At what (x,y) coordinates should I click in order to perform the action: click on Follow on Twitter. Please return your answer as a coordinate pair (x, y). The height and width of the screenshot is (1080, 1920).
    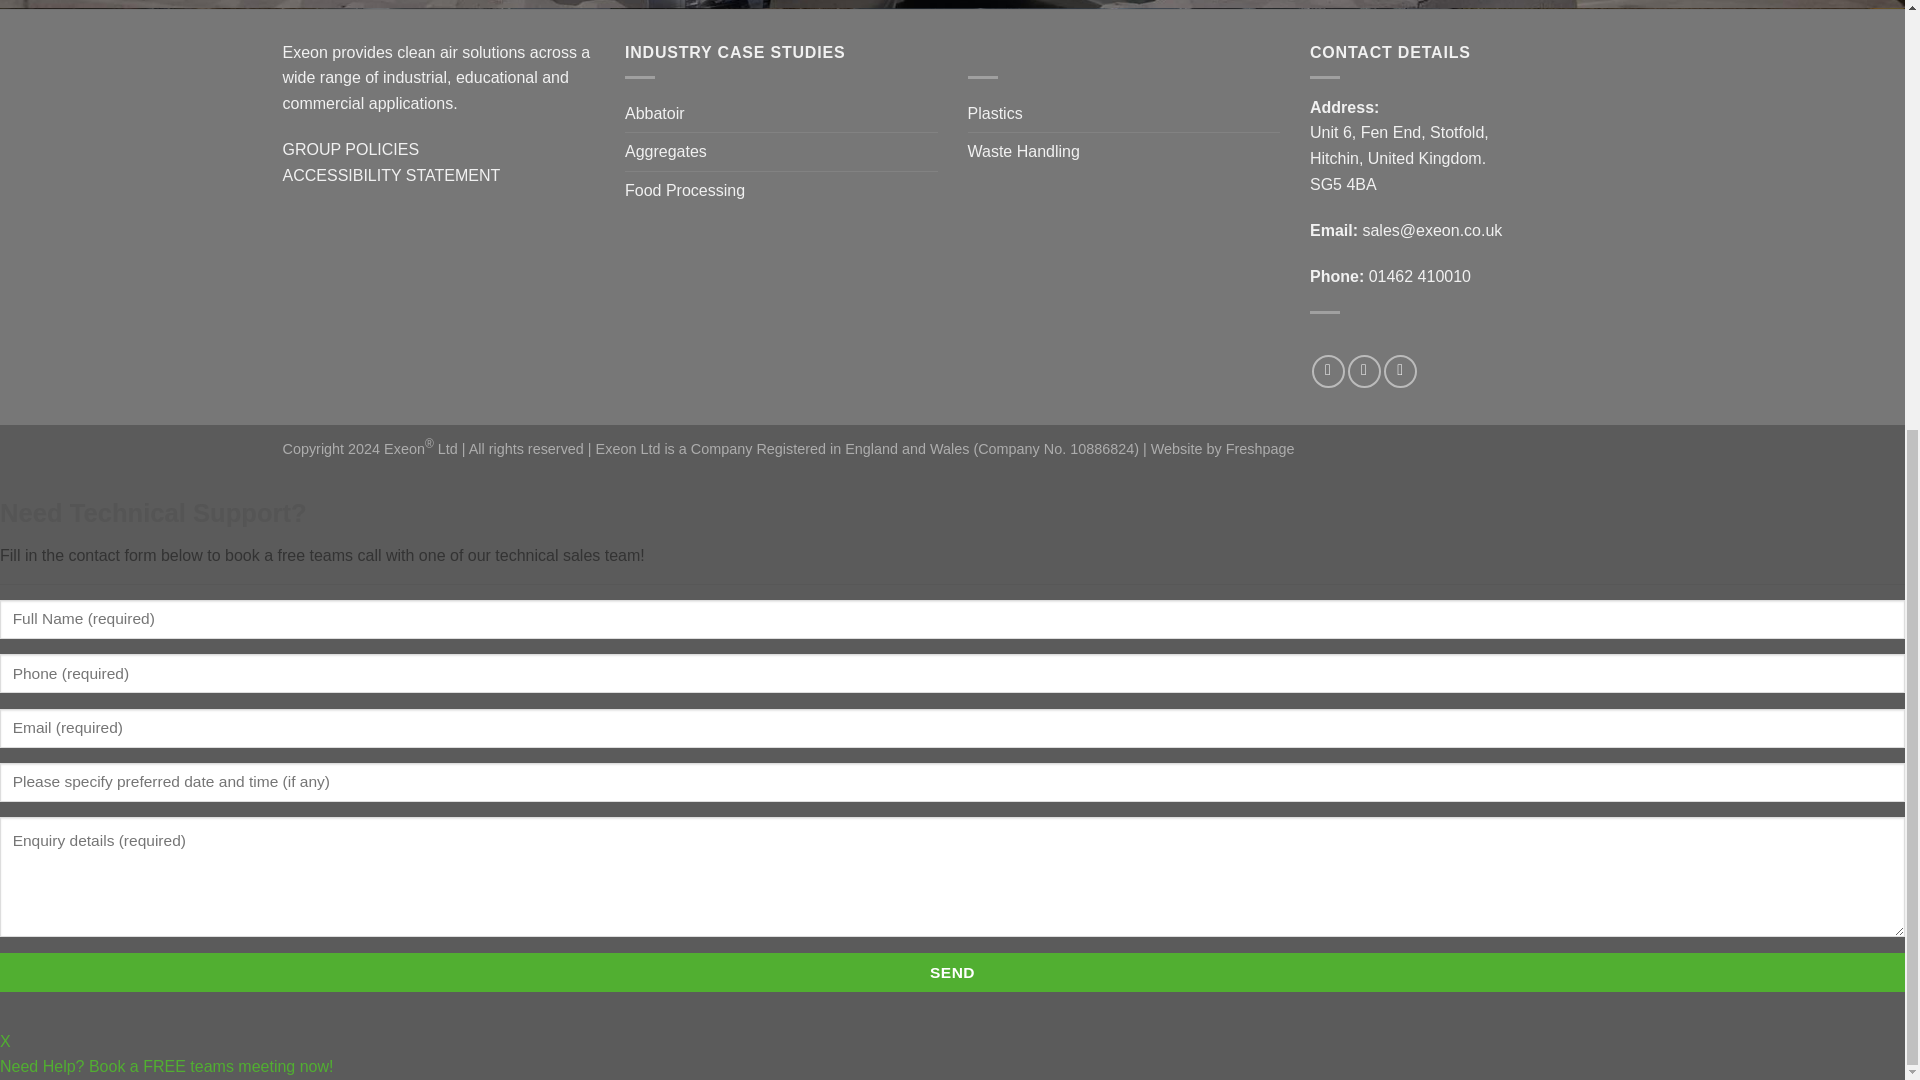
    Looking at the image, I should click on (1364, 371).